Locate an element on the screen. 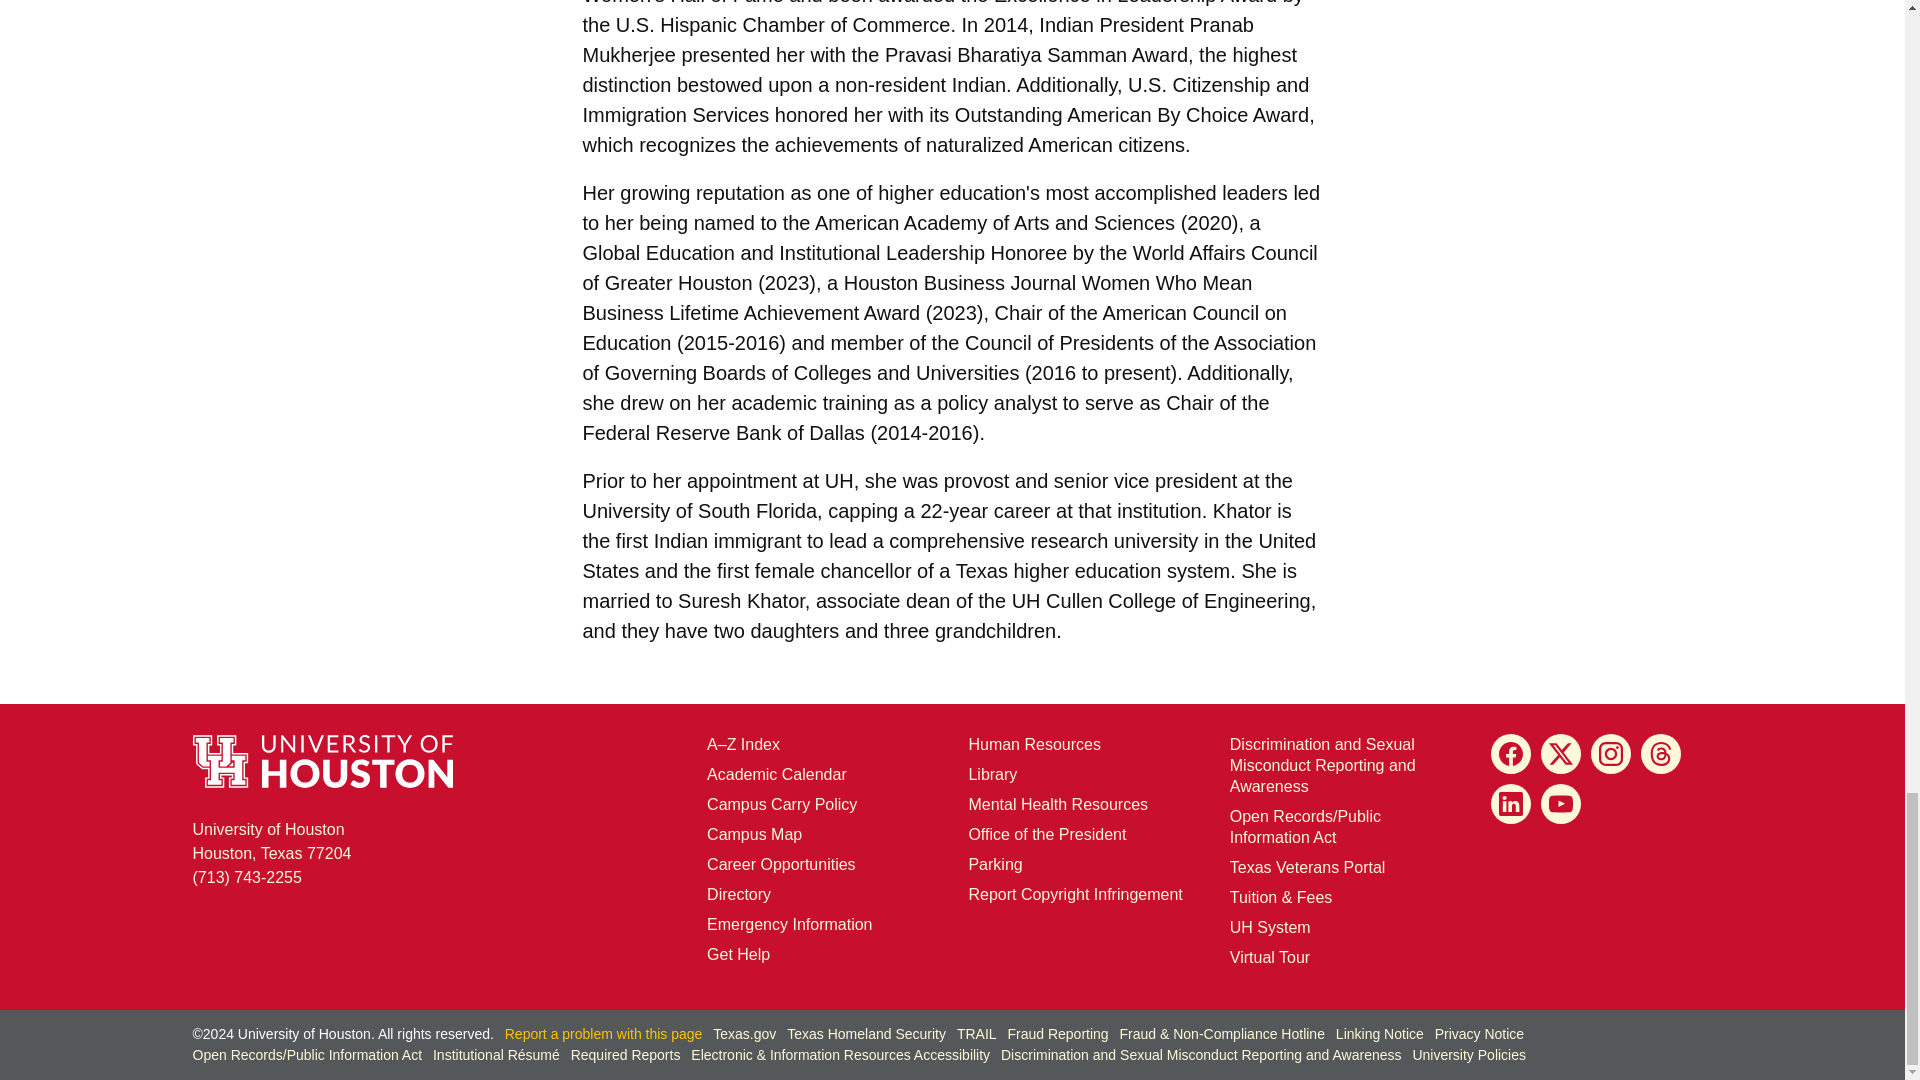  Directory is located at coordinates (738, 954).